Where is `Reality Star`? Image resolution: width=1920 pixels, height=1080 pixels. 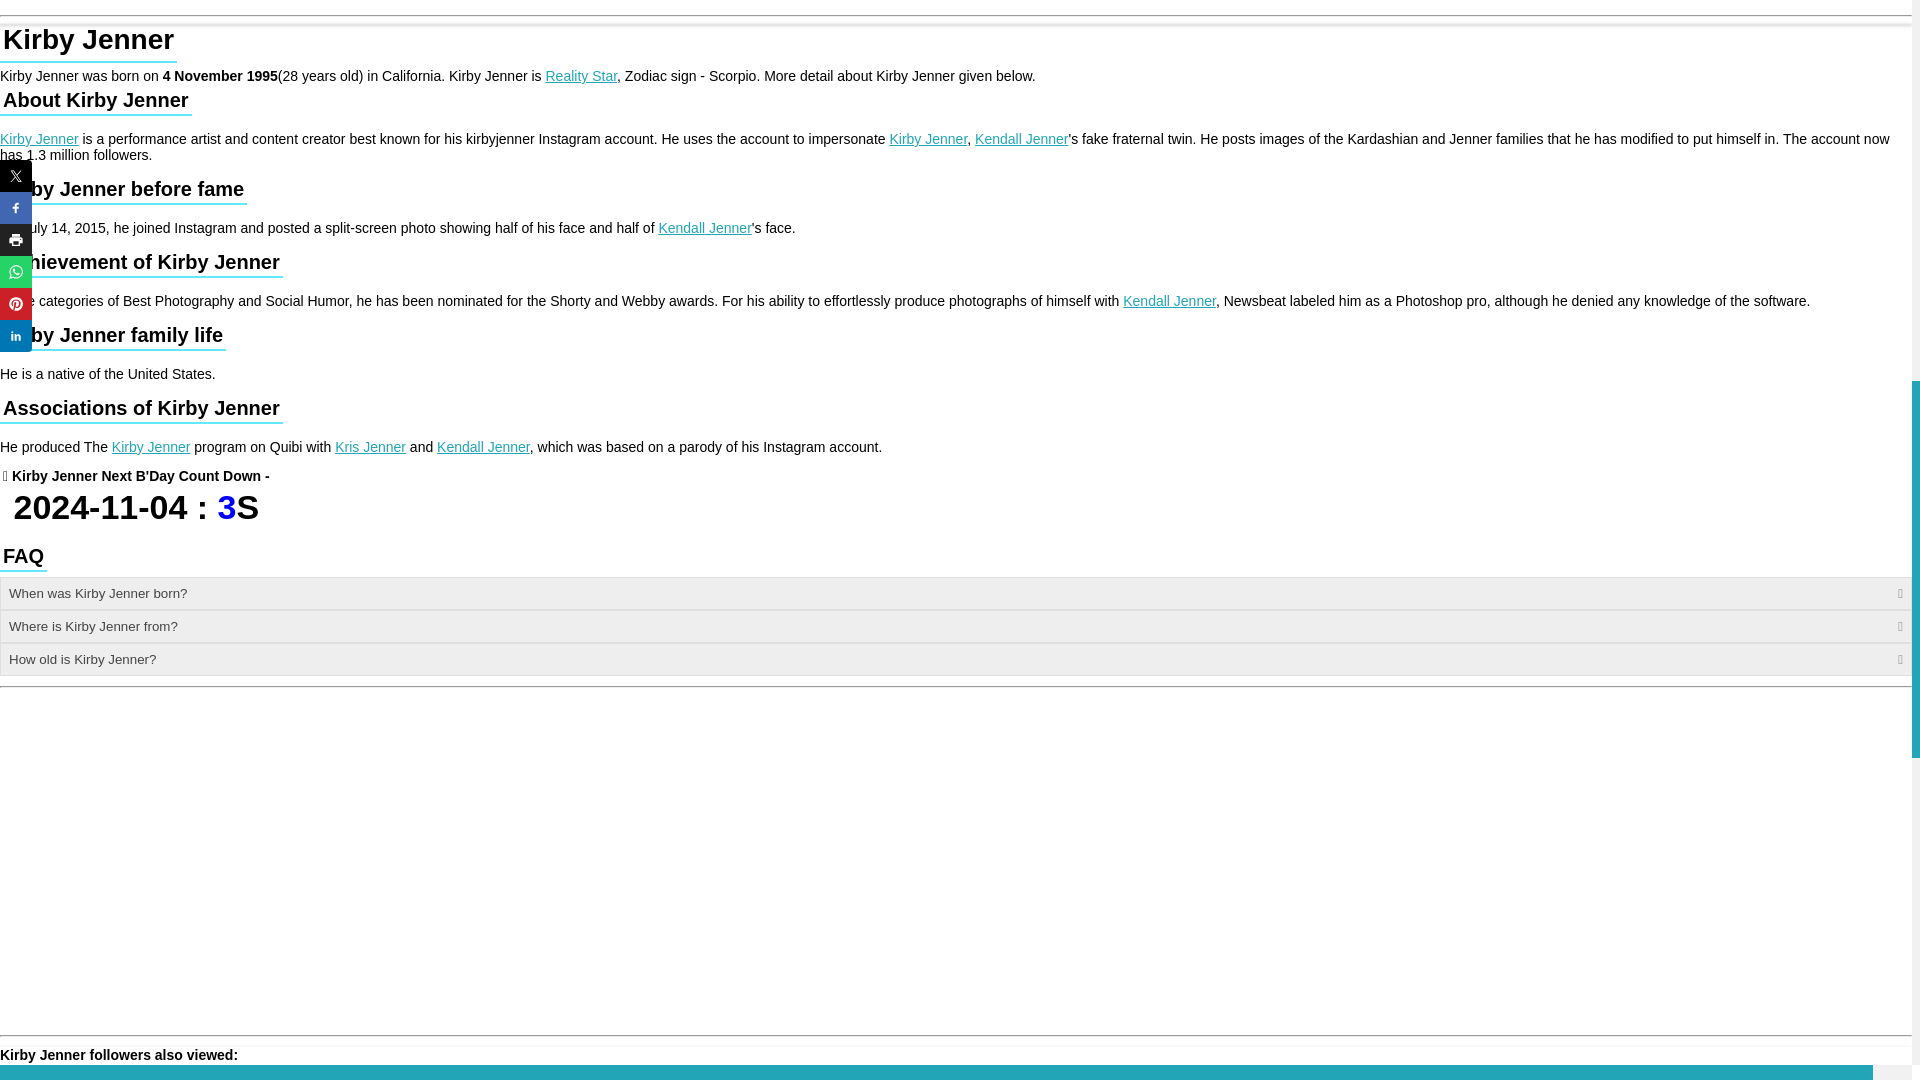
Reality Star is located at coordinates (956, 626).